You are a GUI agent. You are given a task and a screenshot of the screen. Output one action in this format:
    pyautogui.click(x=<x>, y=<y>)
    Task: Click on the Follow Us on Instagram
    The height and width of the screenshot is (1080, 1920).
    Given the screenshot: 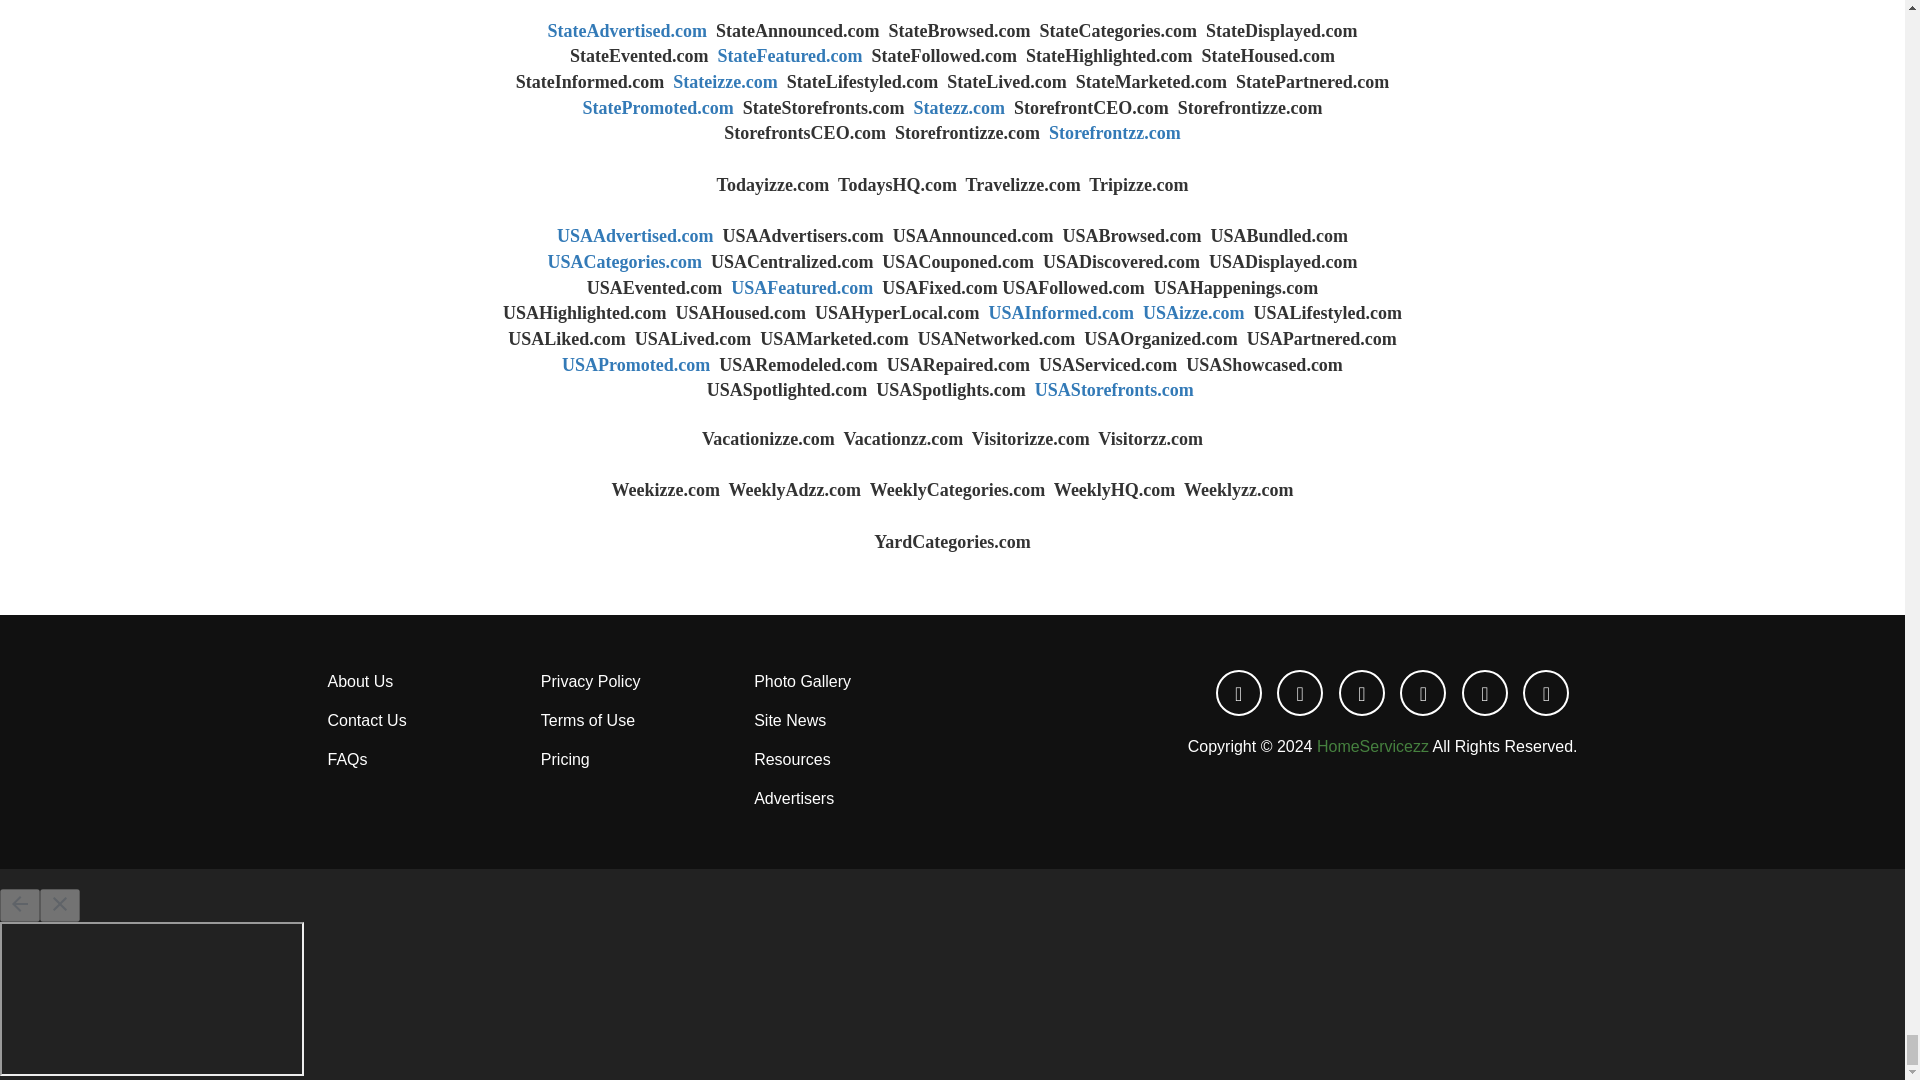 What is the action you would take?
    pyautogui.click(x=1546, y=694)
    